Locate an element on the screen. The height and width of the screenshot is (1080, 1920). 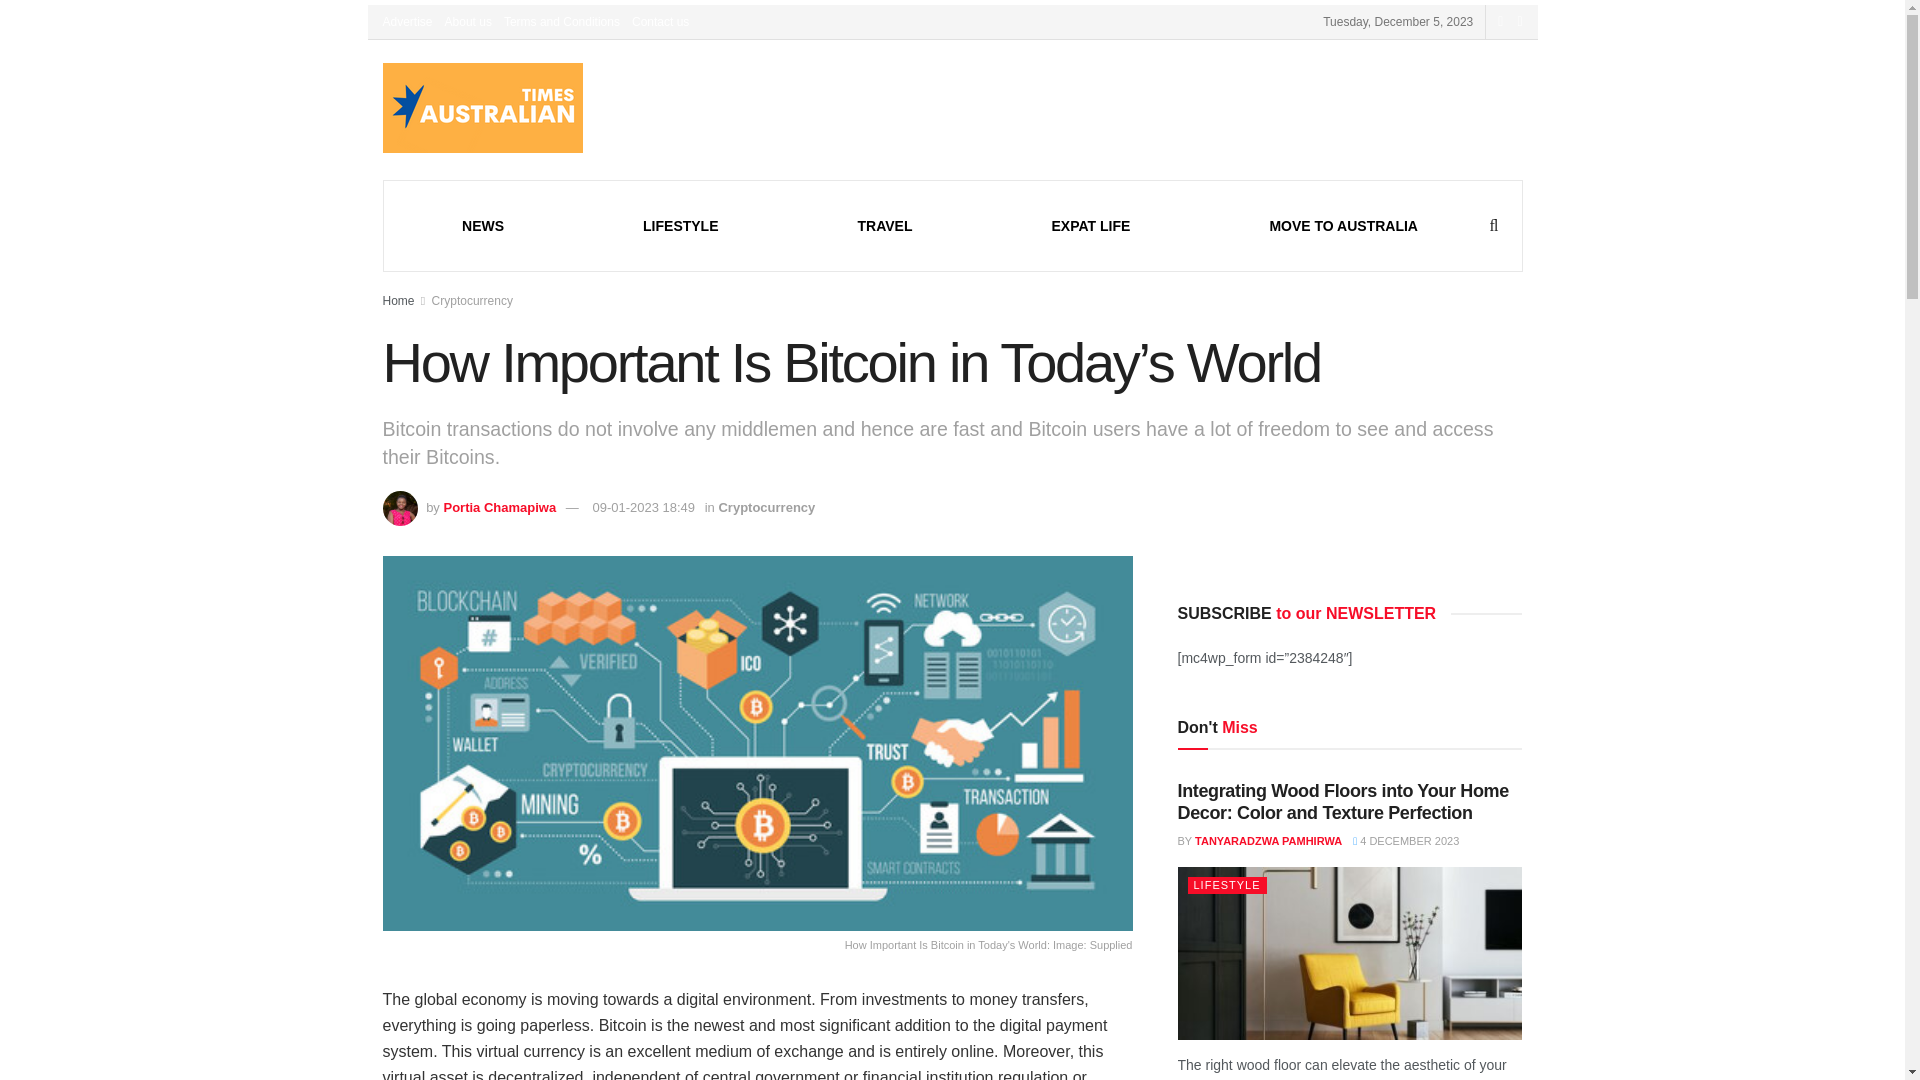
MOVE TO AUSTRALIA is located at coordinates (1344, 225).